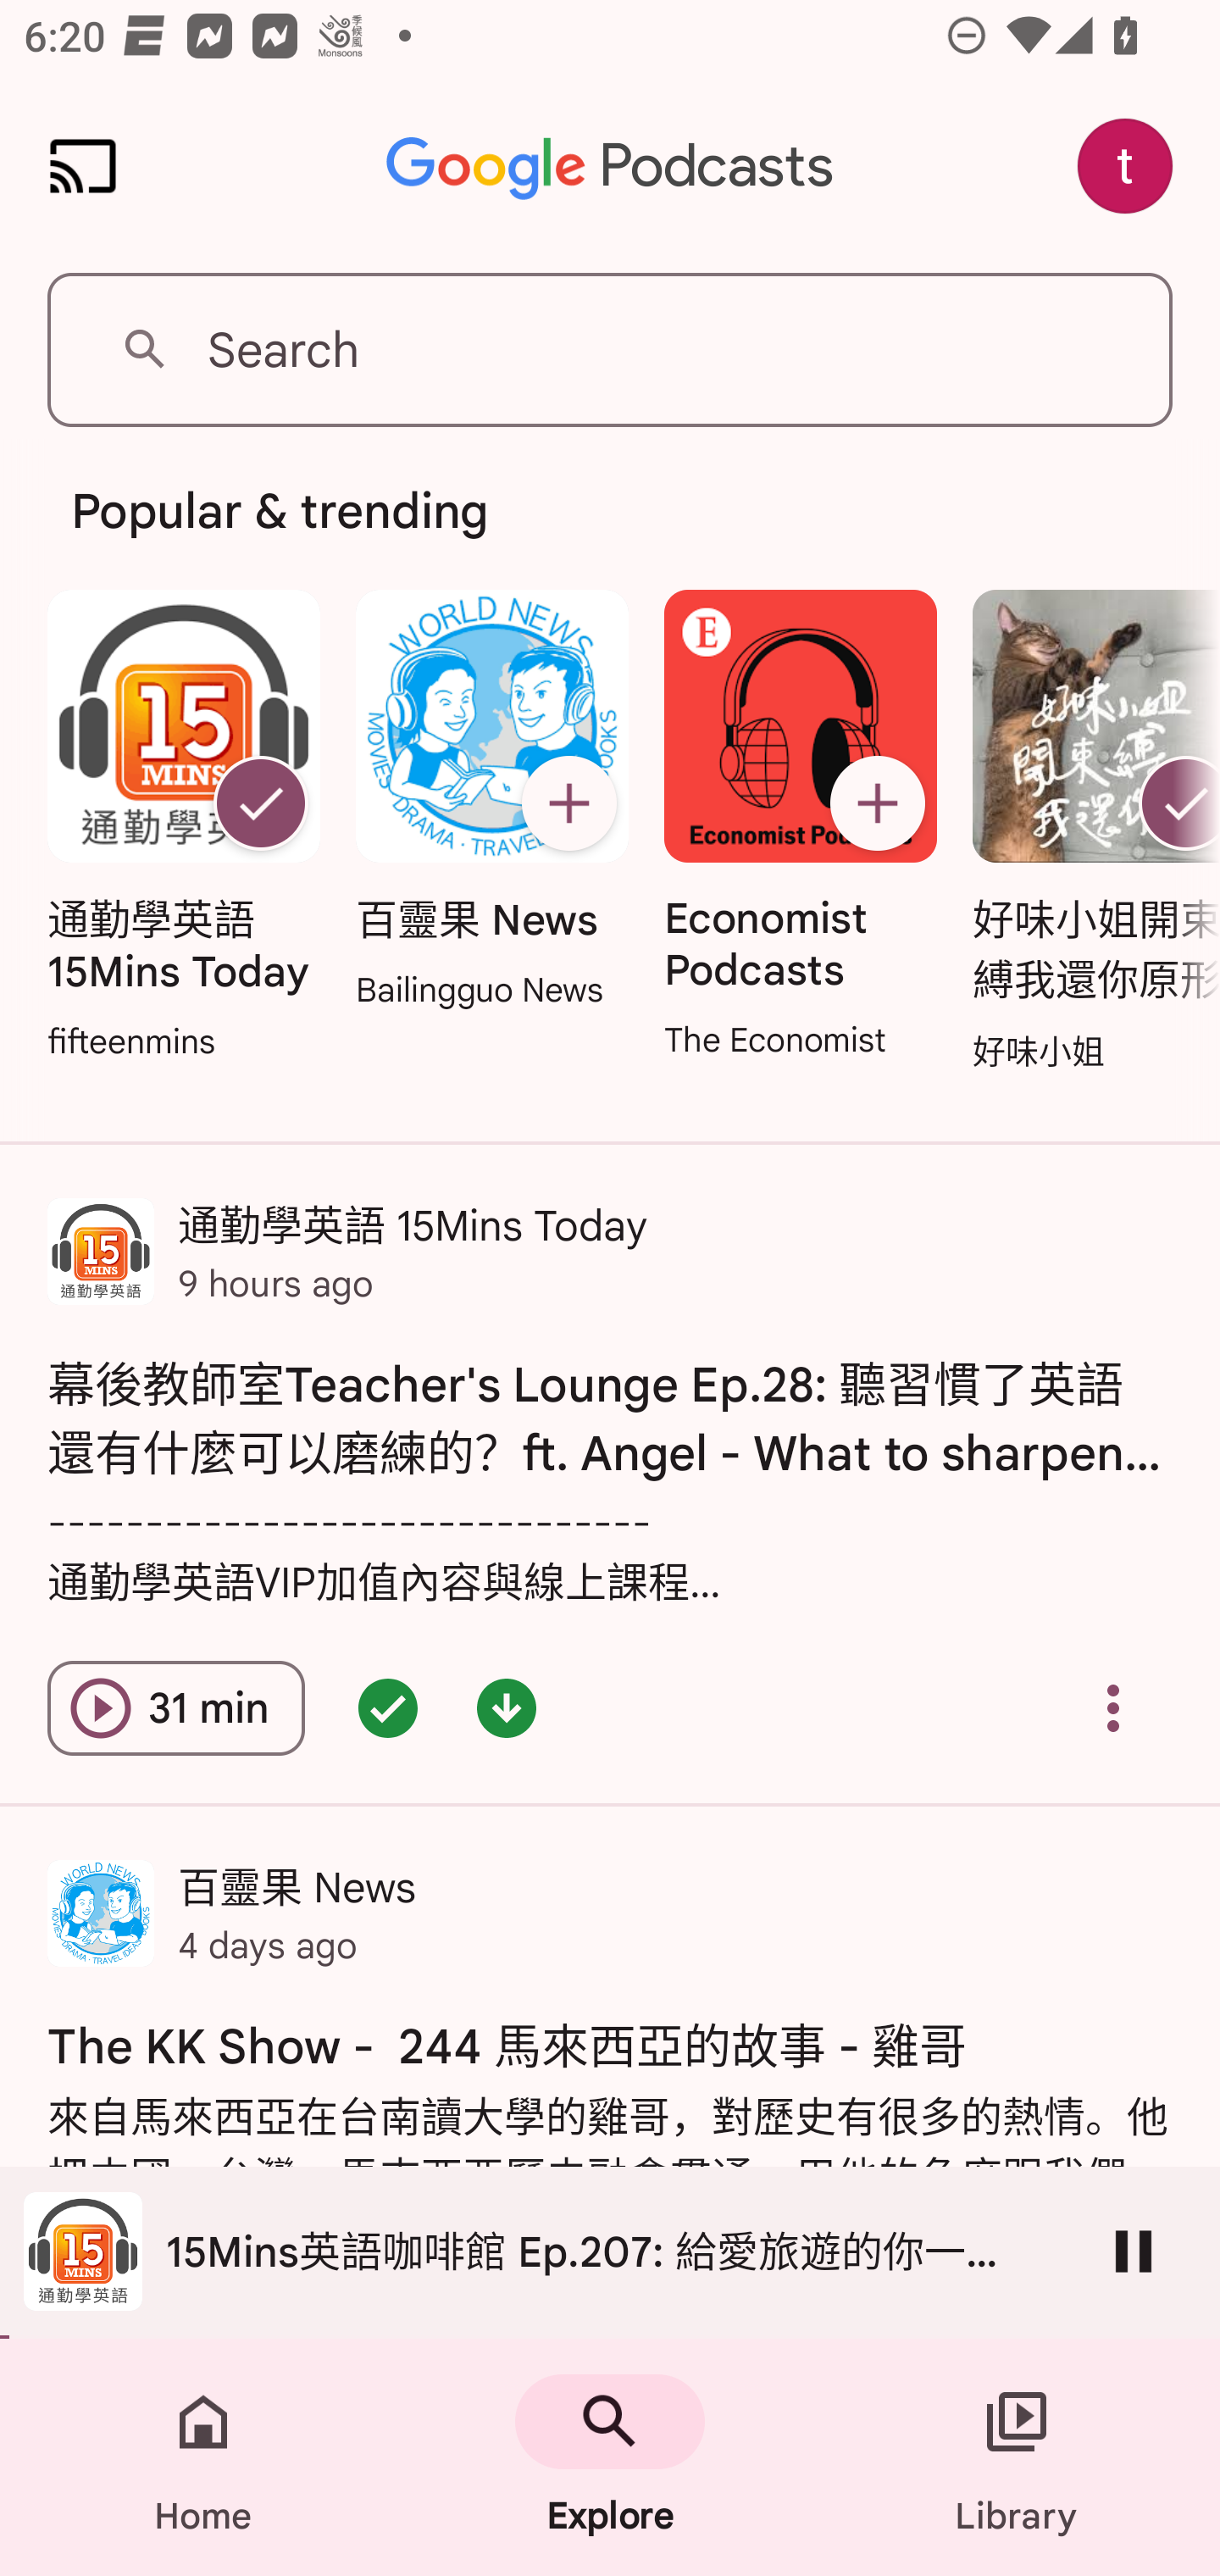 The image size is (1220, 2576). Describe the element at coordinates (568, 803) in the screenshot. I see `Subscribe` at that location.